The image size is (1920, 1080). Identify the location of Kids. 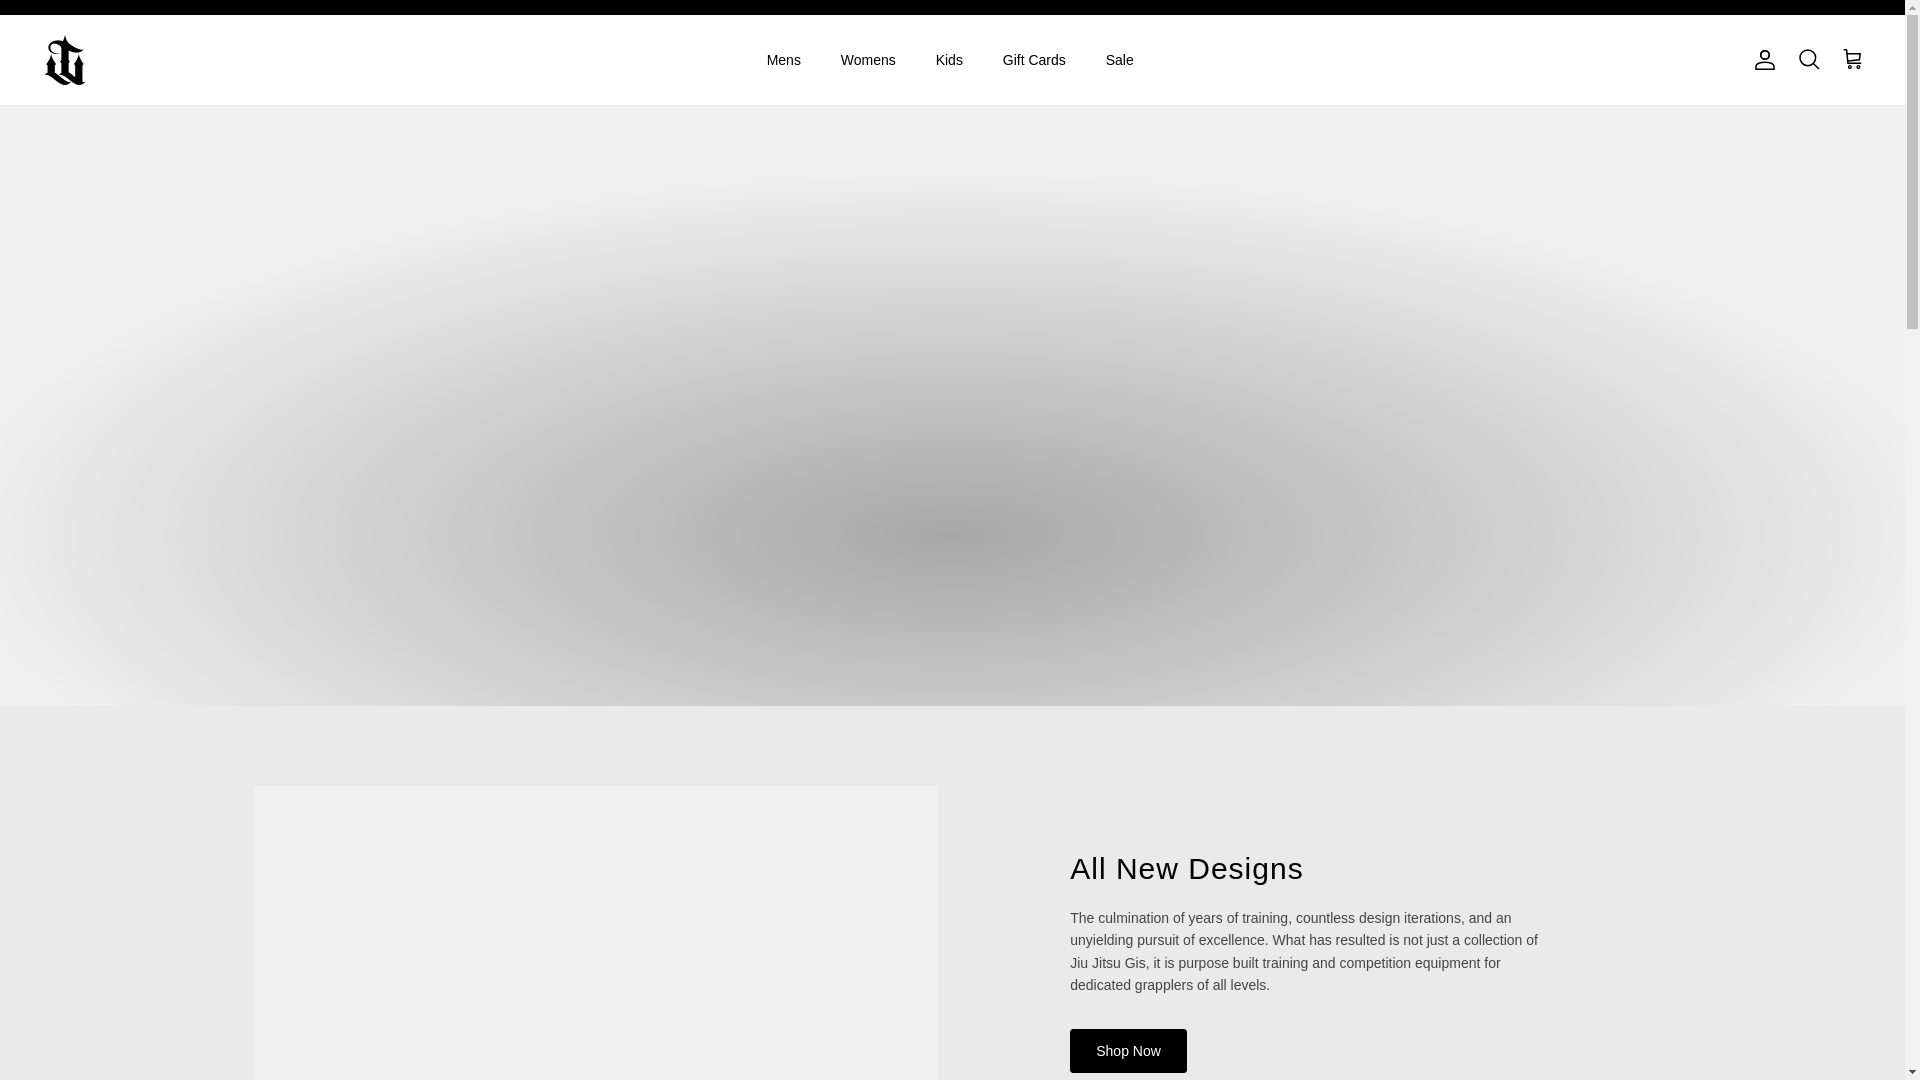
(949, 60).